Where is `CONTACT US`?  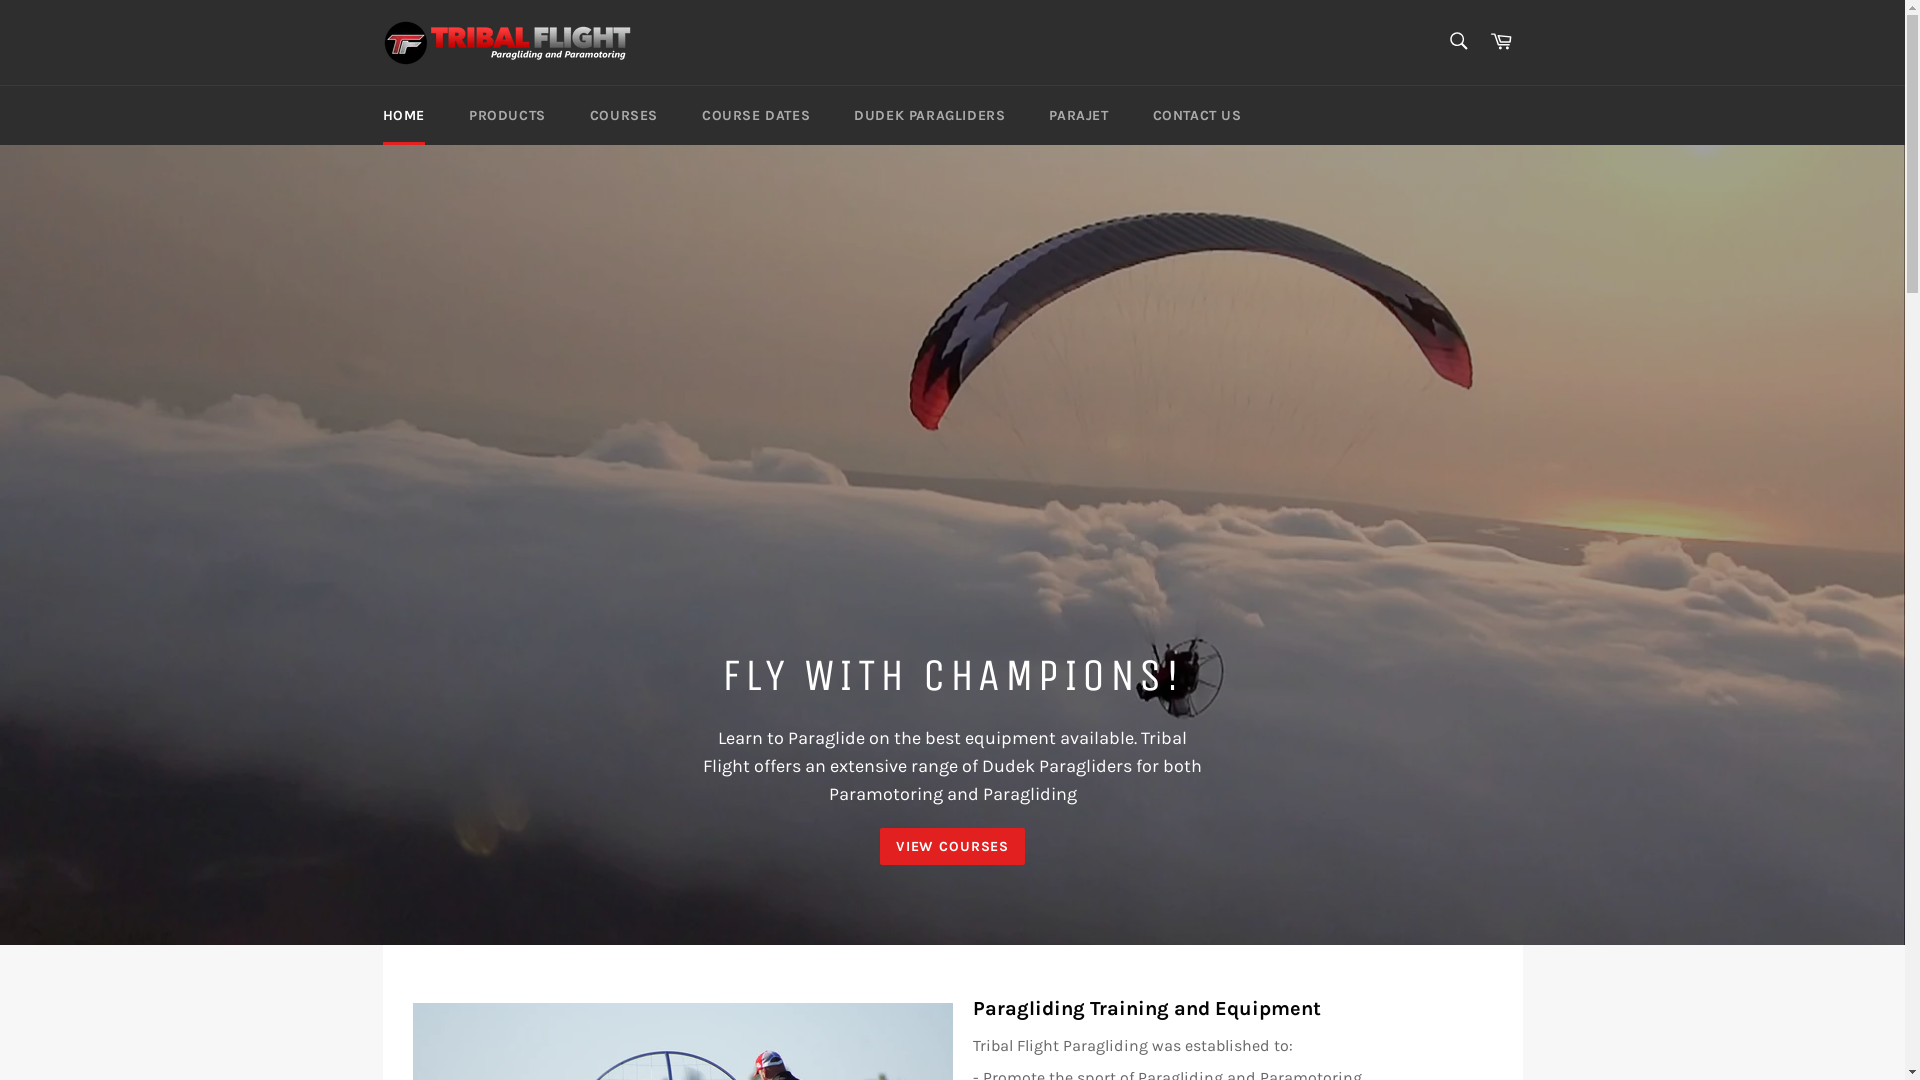 CONTACT US is located at coordinates (1198, 116).